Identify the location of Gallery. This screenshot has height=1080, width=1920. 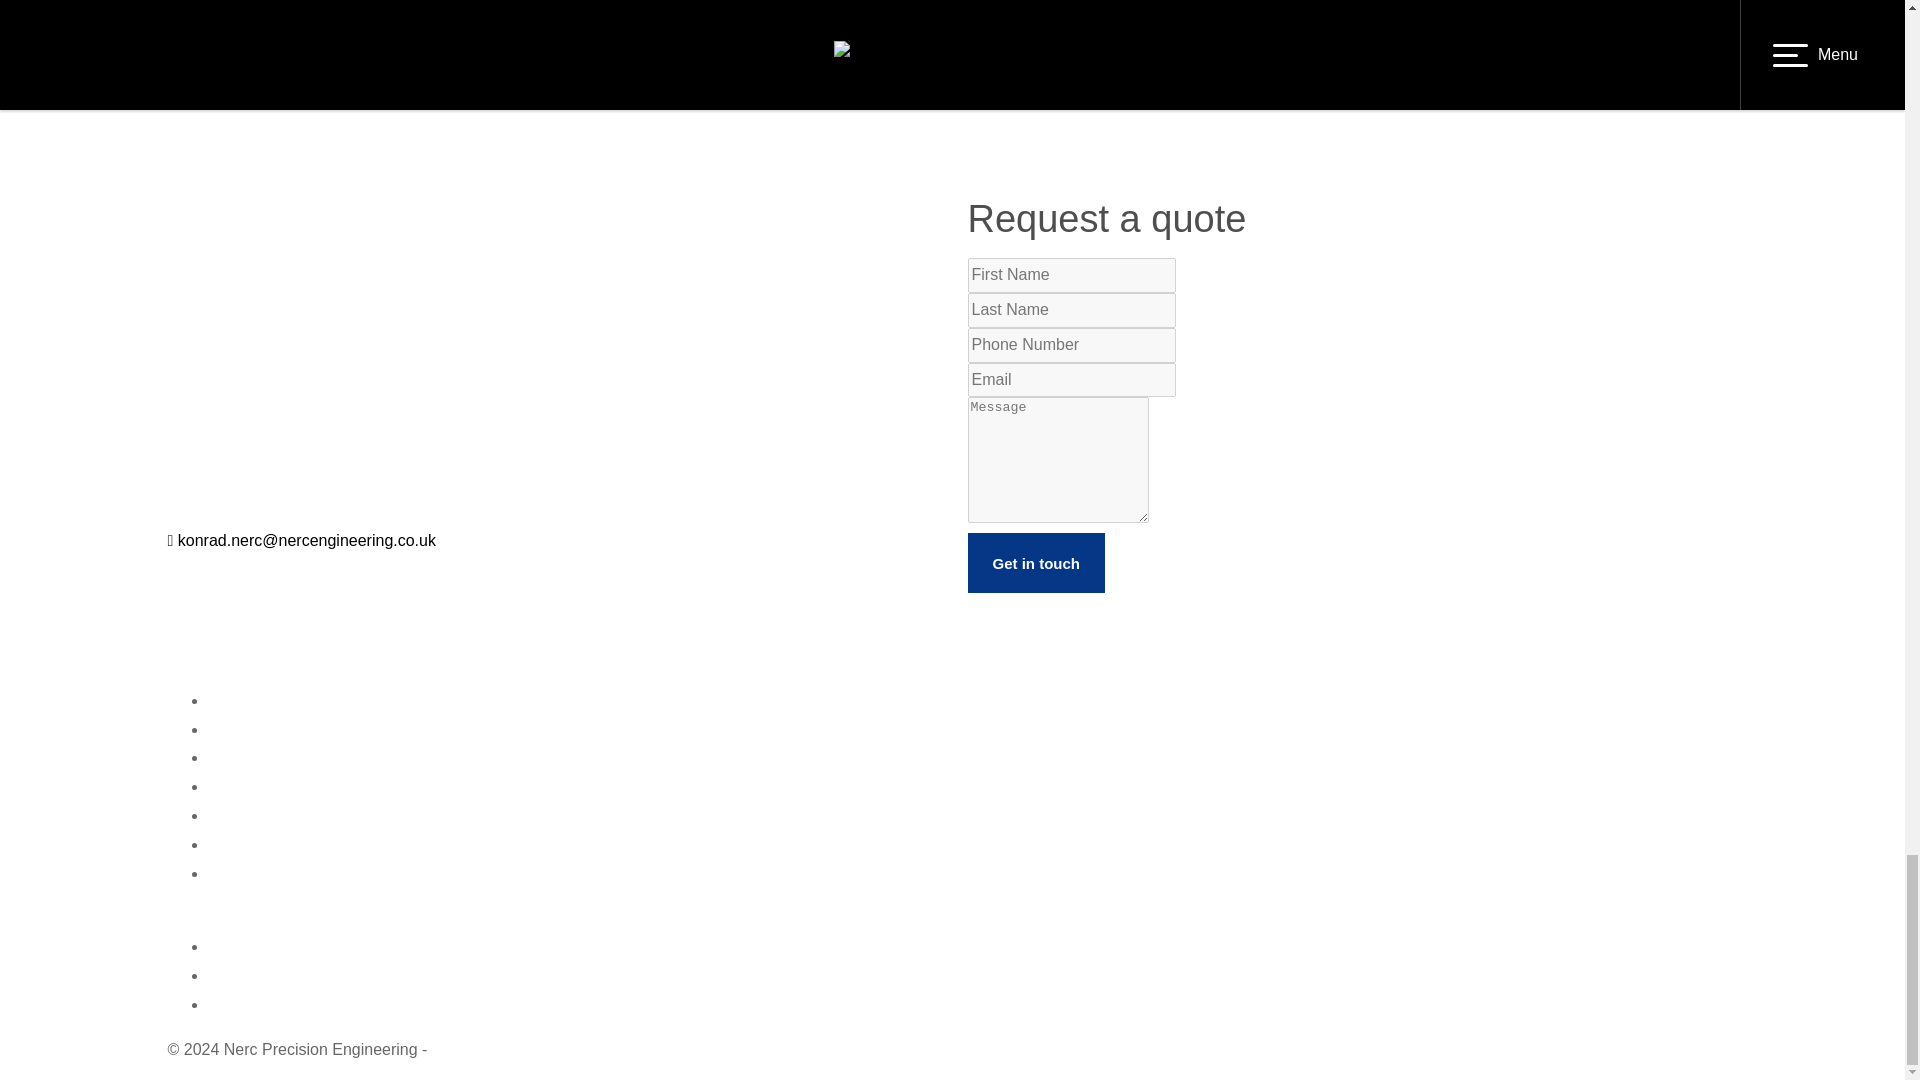
(233, 757).